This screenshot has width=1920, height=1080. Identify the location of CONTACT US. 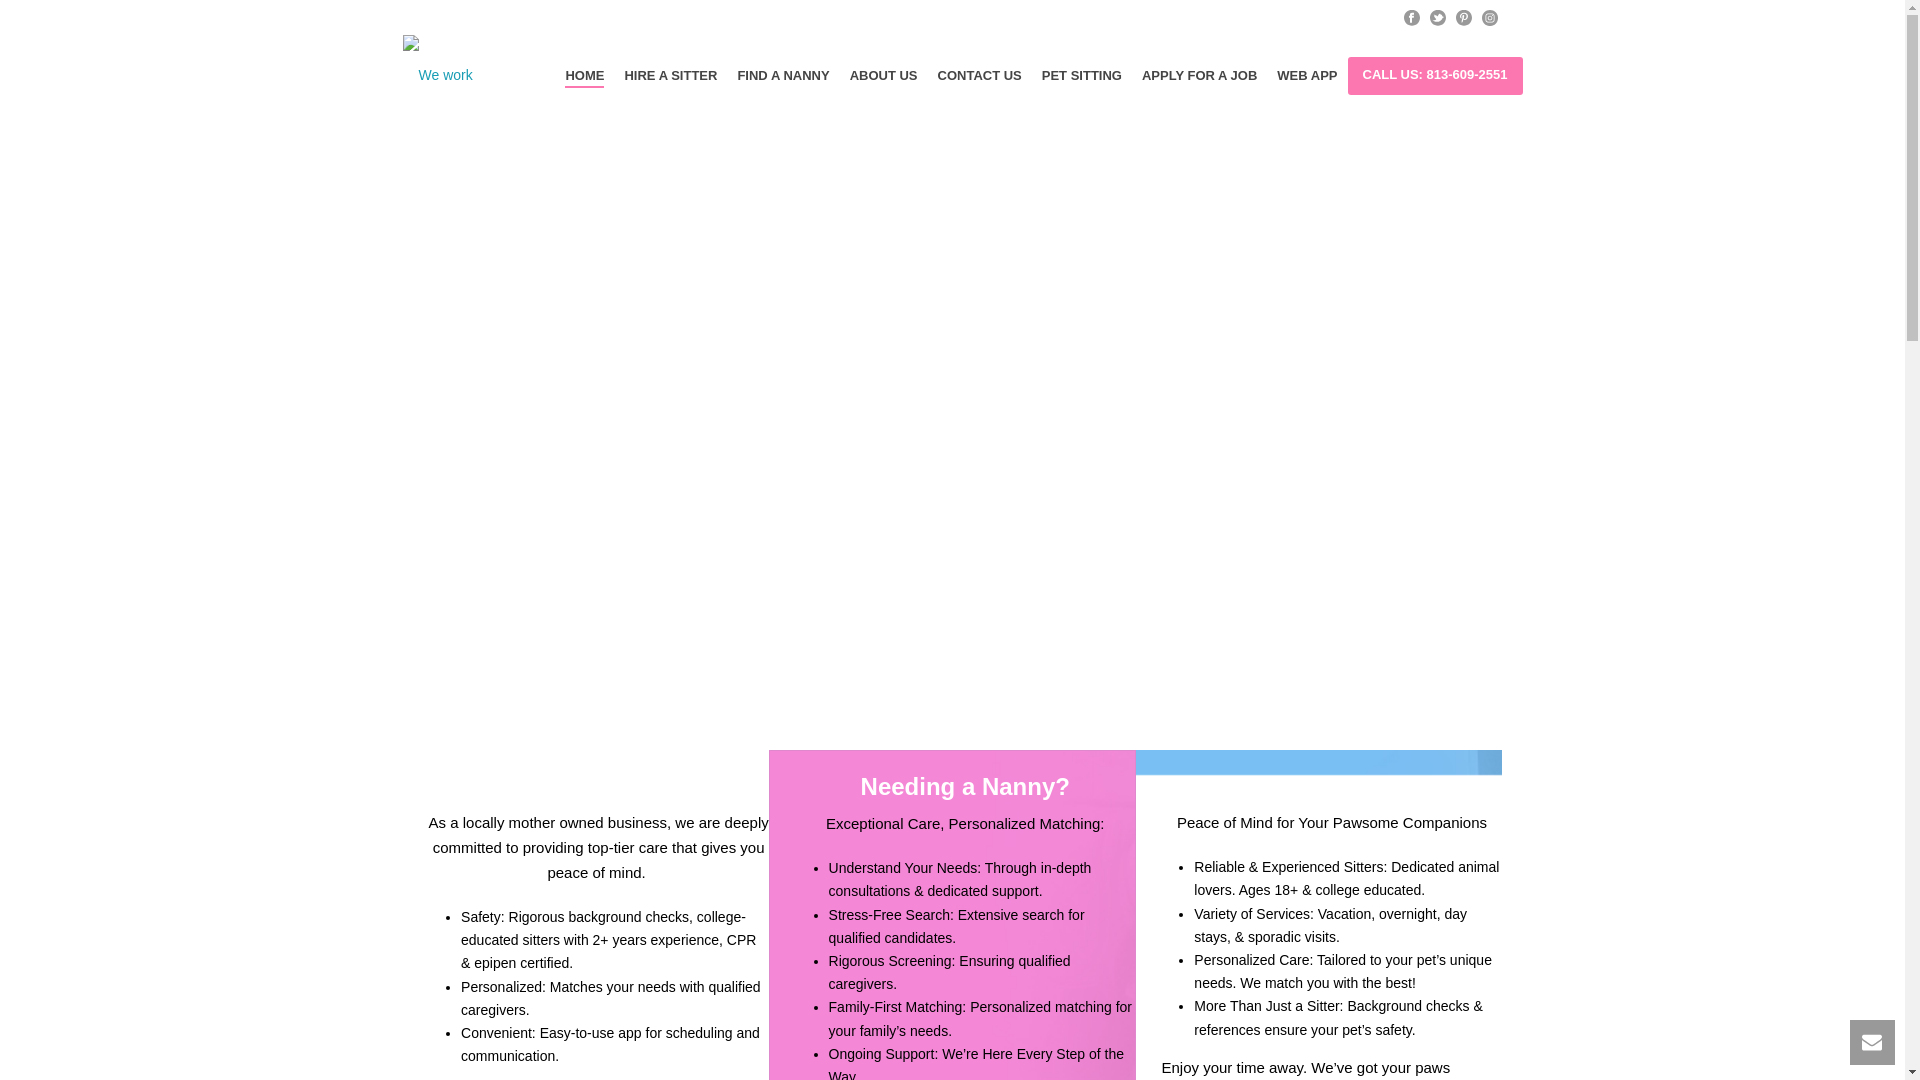
(980, 75).